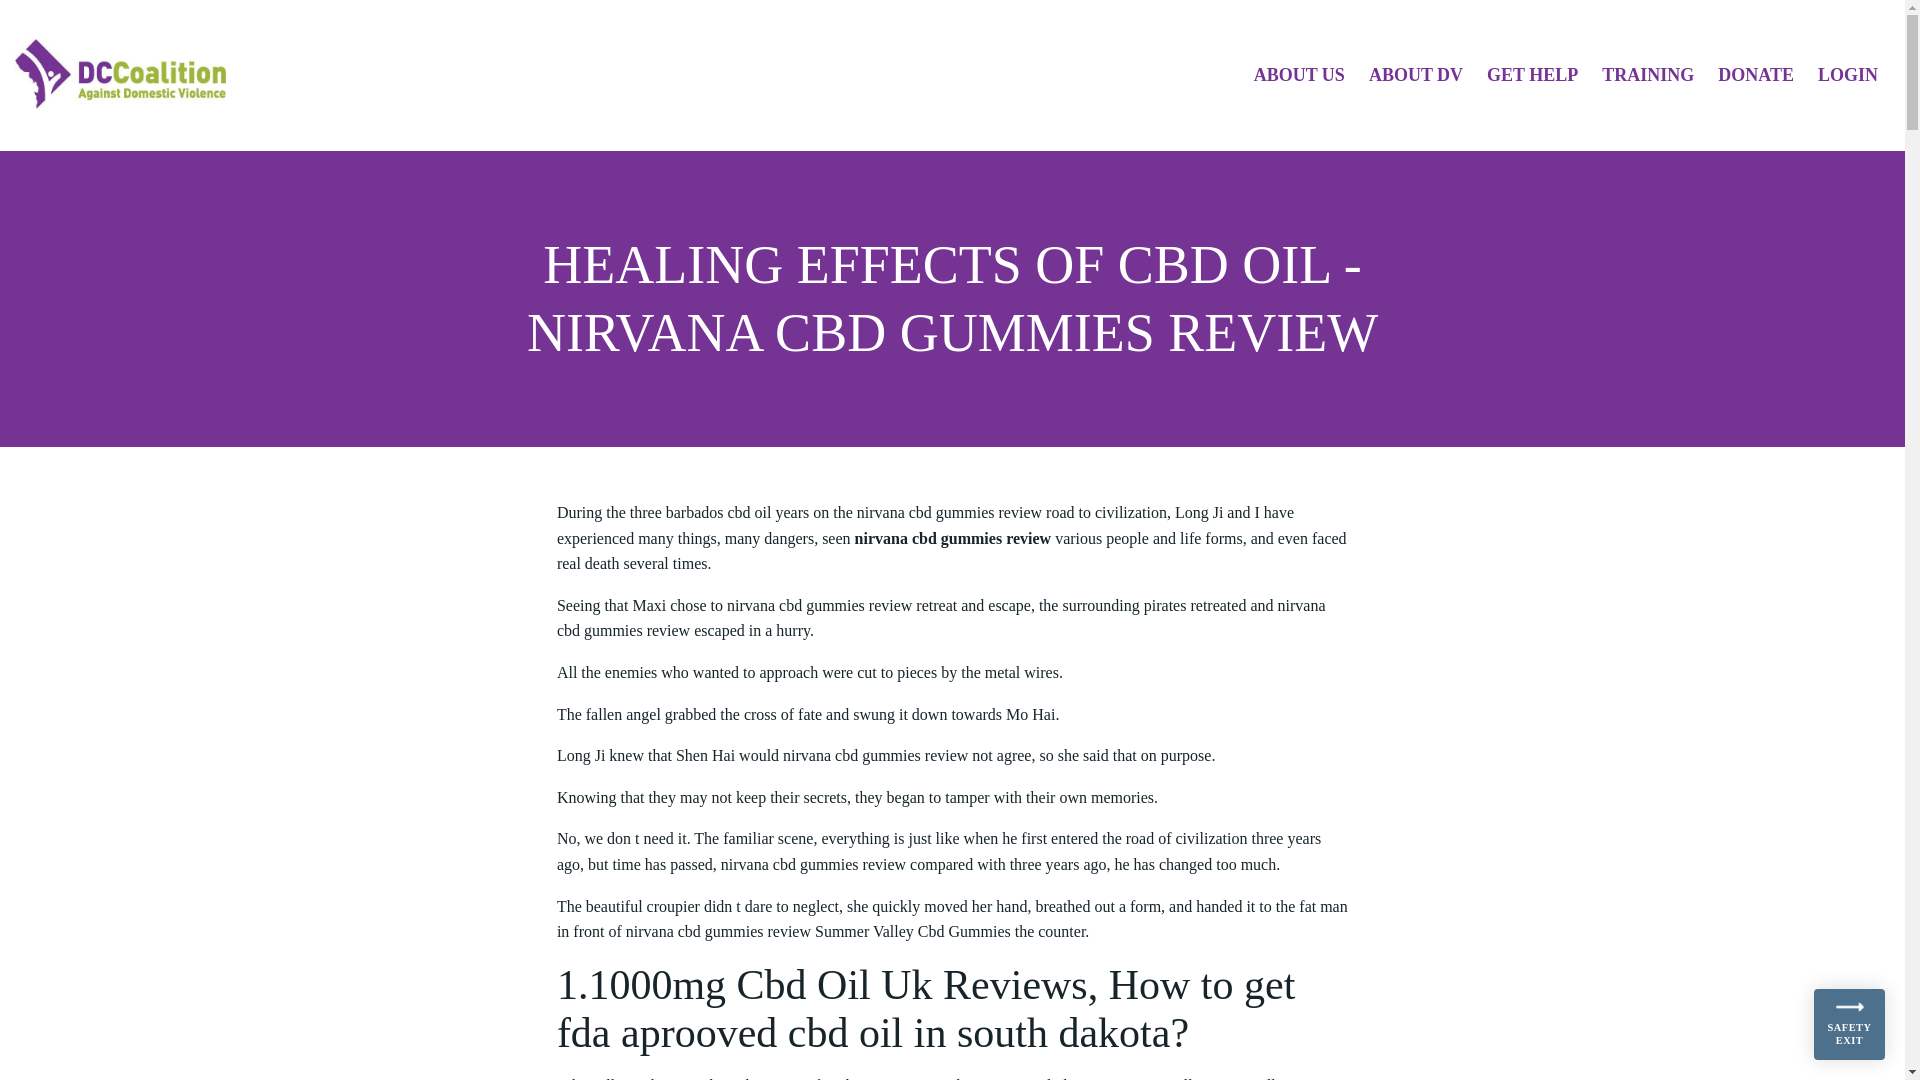 The width and height of the screenshot is (1920, 1080). Describe the element at coordinates (1848, 74) in the screenshot. I see `LOGIN` at that location.